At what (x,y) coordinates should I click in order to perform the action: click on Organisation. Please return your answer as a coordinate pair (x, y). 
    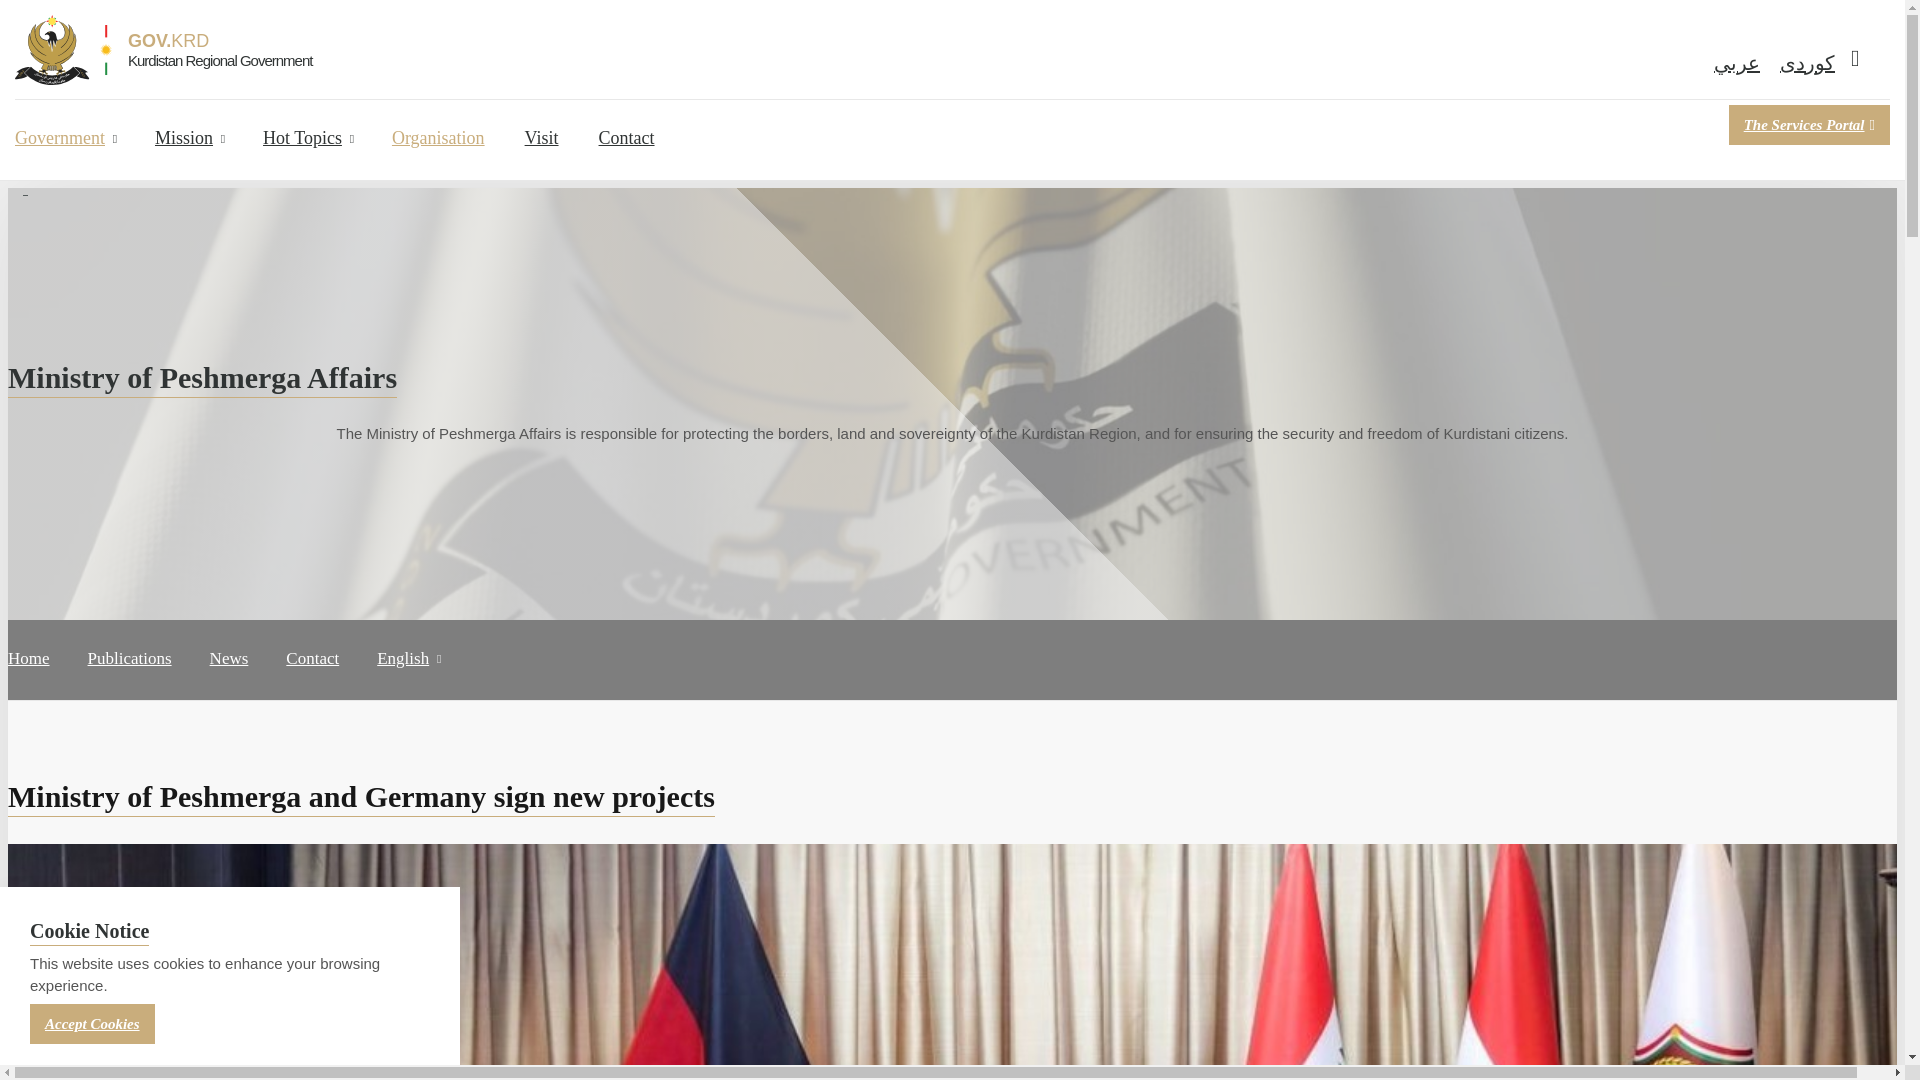
    Looking at the image, I should click on (438, 168).